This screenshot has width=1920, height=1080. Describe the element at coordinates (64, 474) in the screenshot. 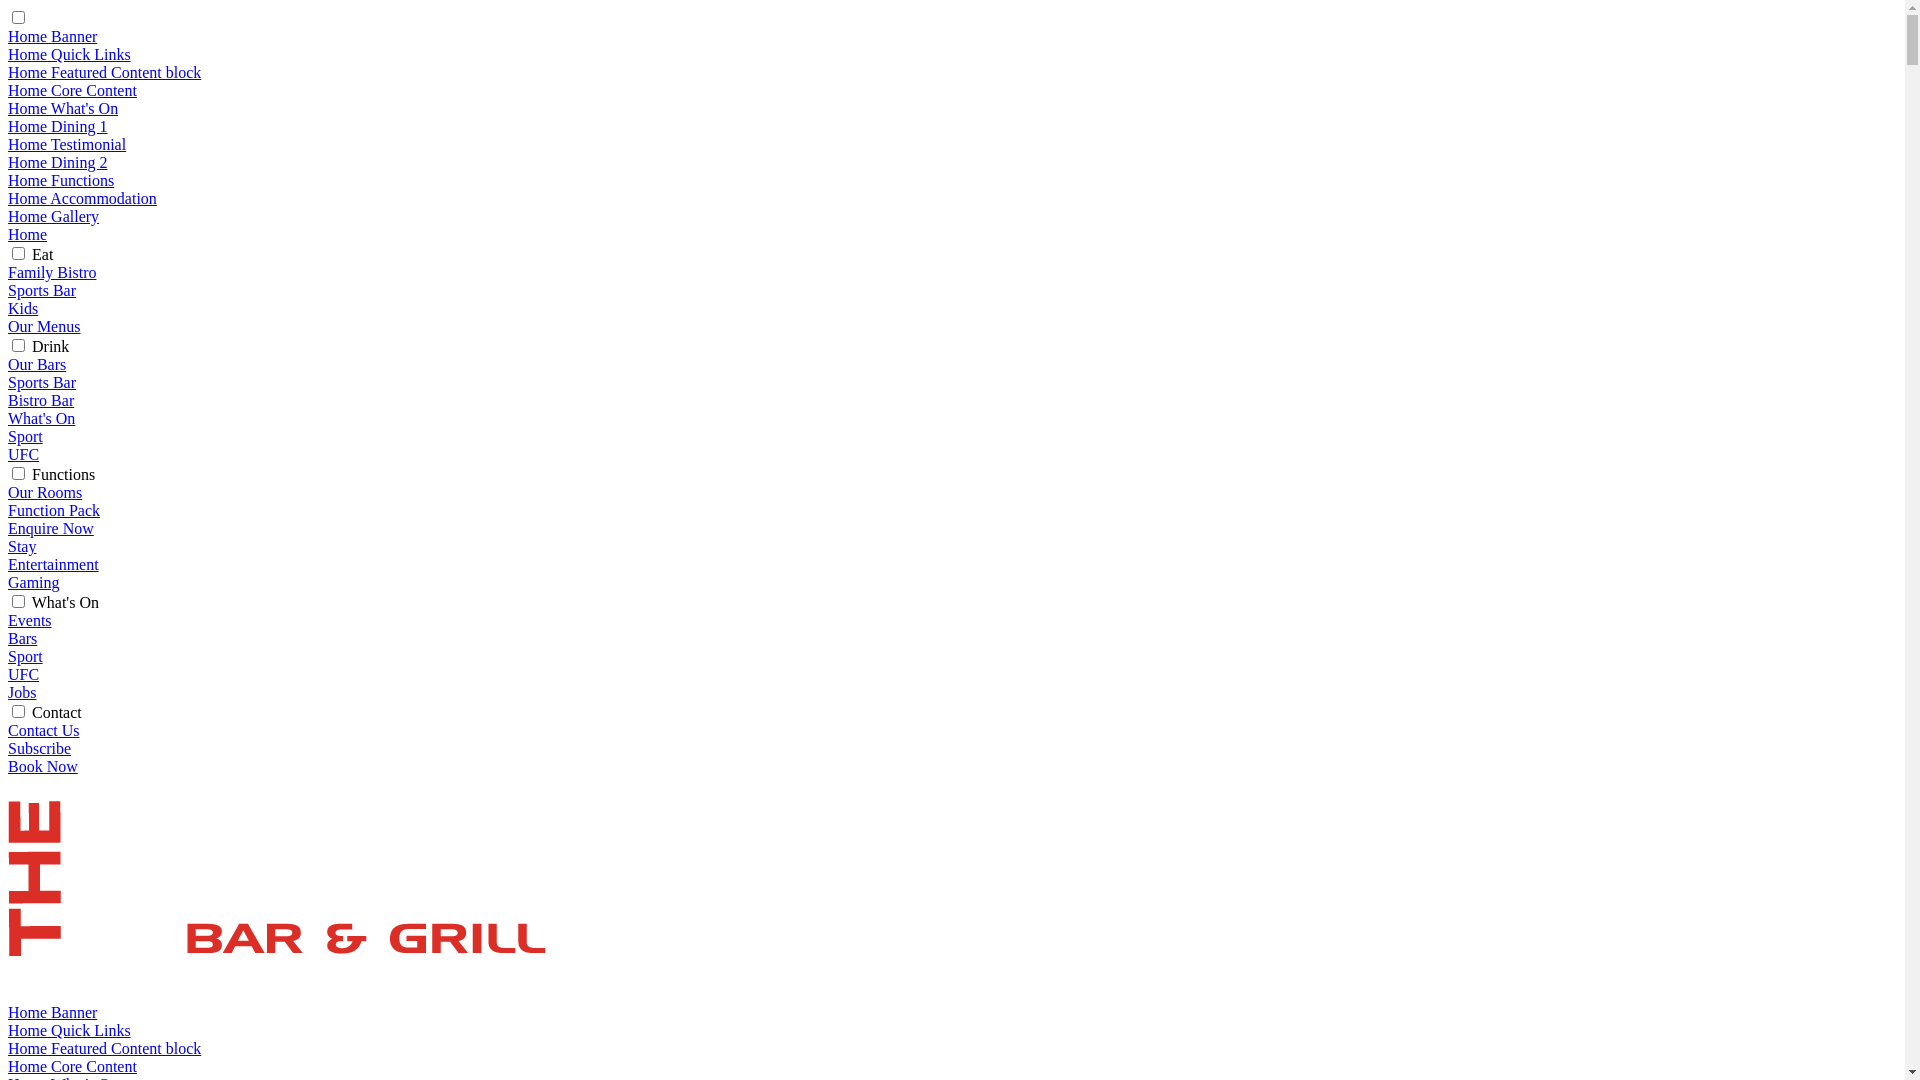

I see `Functions` at that location.